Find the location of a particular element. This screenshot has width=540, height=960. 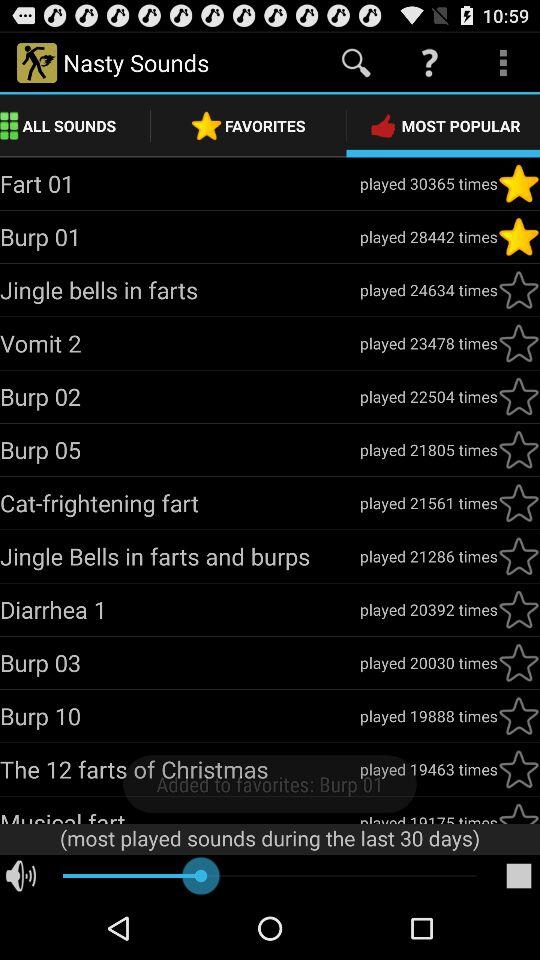

select the burp 10 app is located at coordinates (180, 716).